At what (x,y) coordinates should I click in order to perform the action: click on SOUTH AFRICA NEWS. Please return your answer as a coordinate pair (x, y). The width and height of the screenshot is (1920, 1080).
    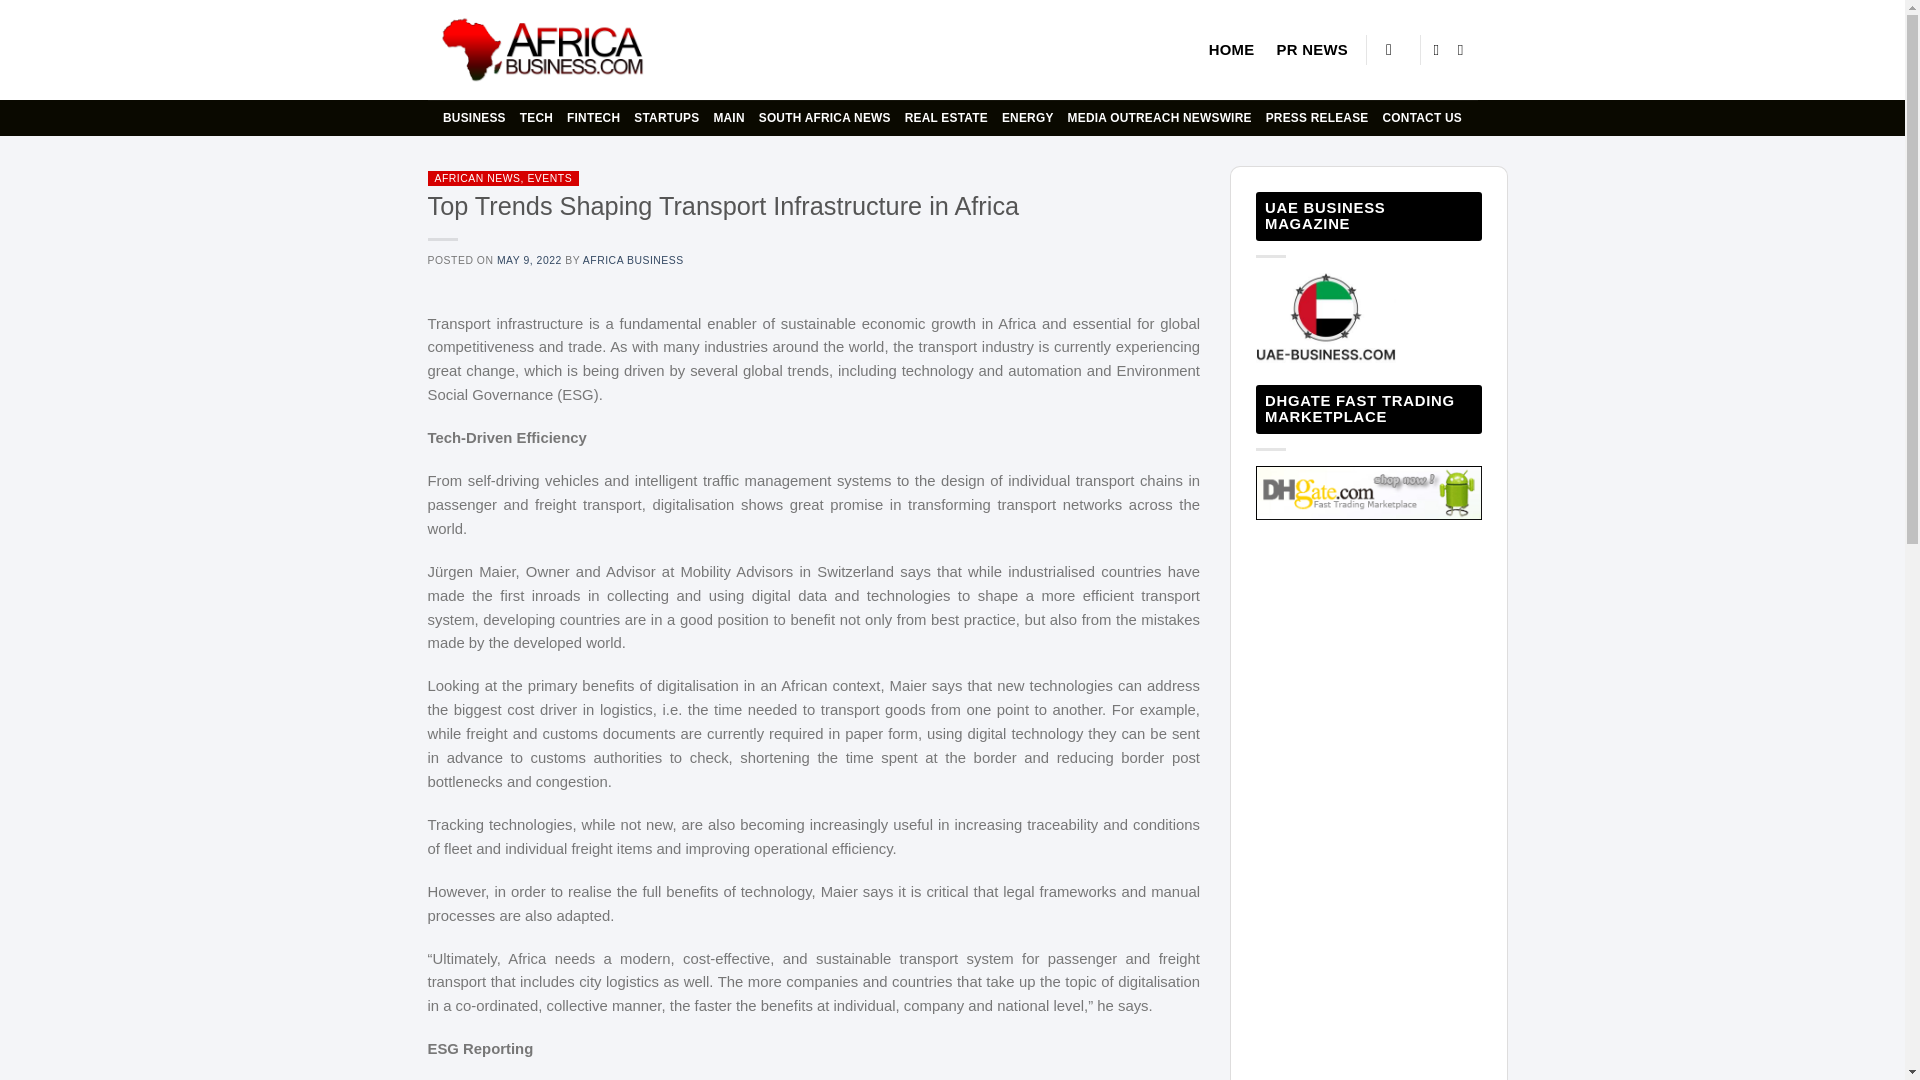
    Looking at the image, I should click on (824, 118).